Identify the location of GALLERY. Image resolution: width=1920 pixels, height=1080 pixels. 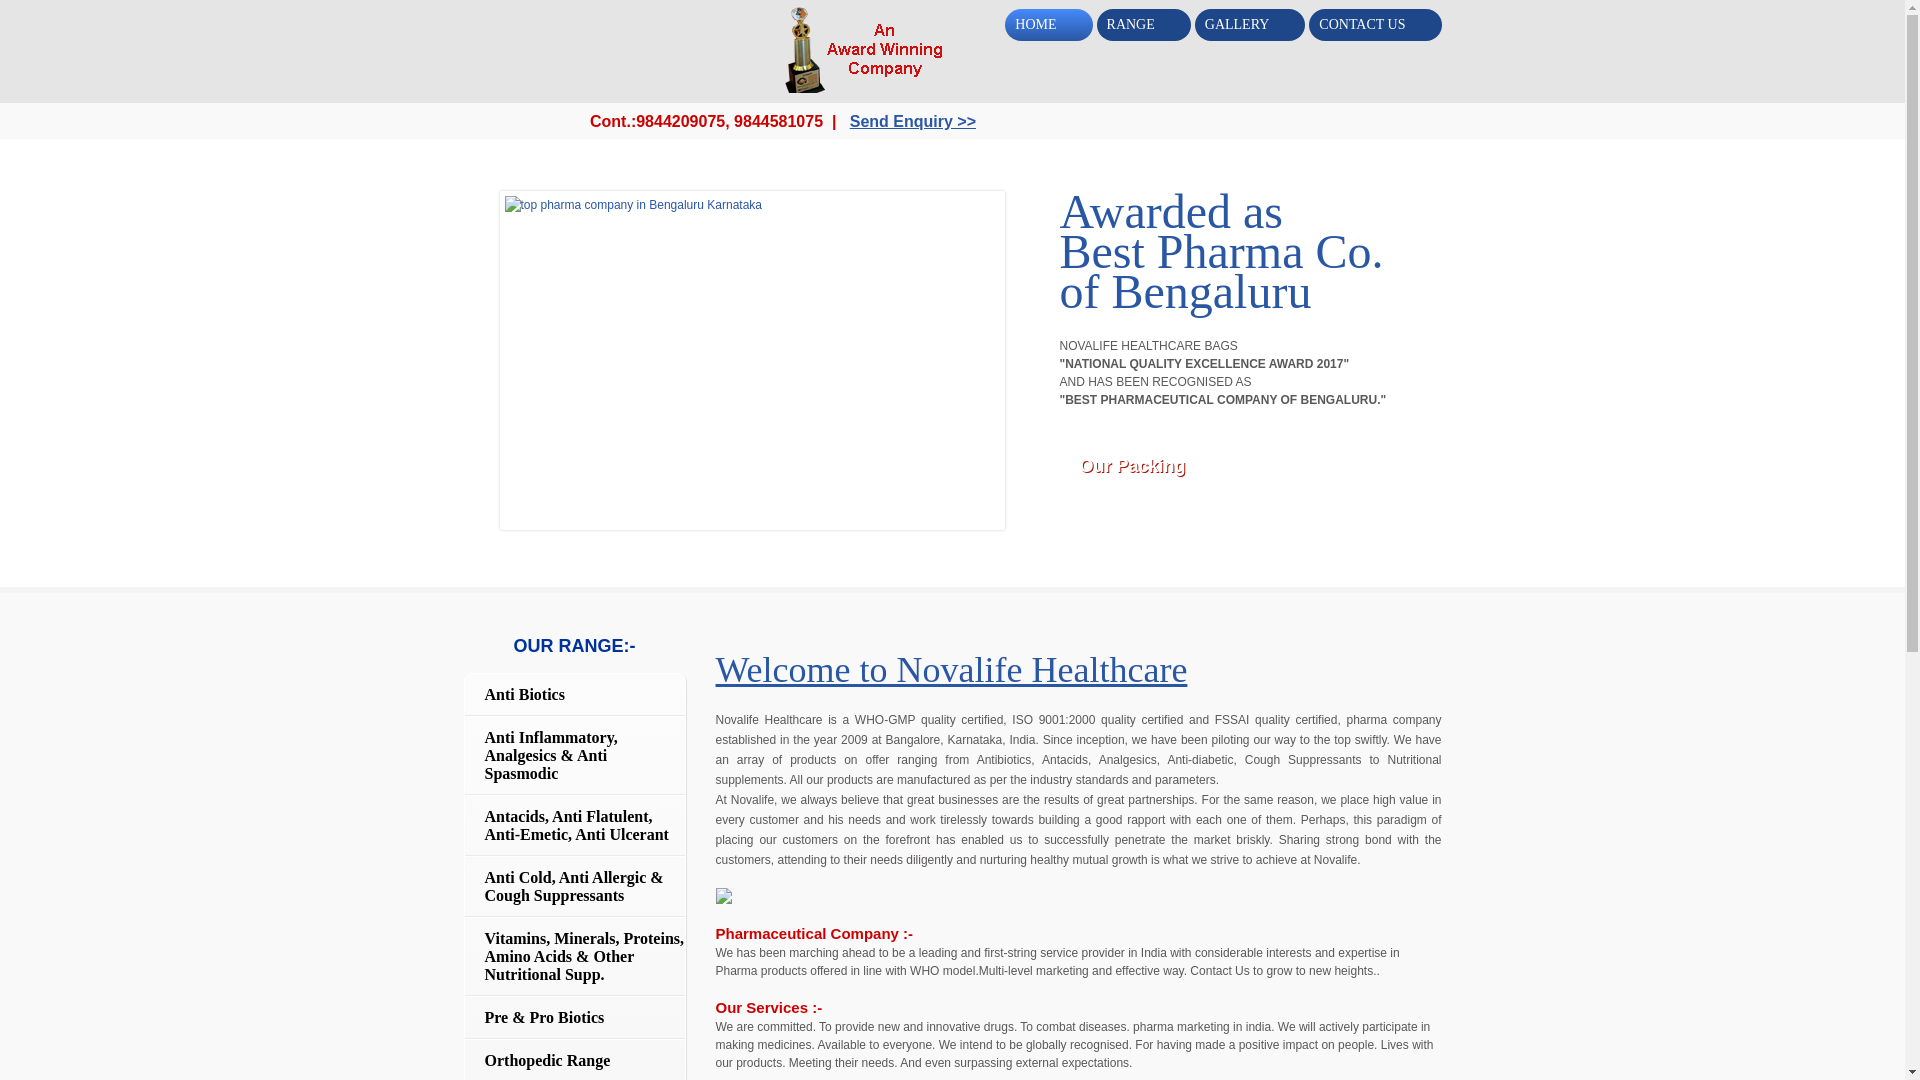
(1250, 24).